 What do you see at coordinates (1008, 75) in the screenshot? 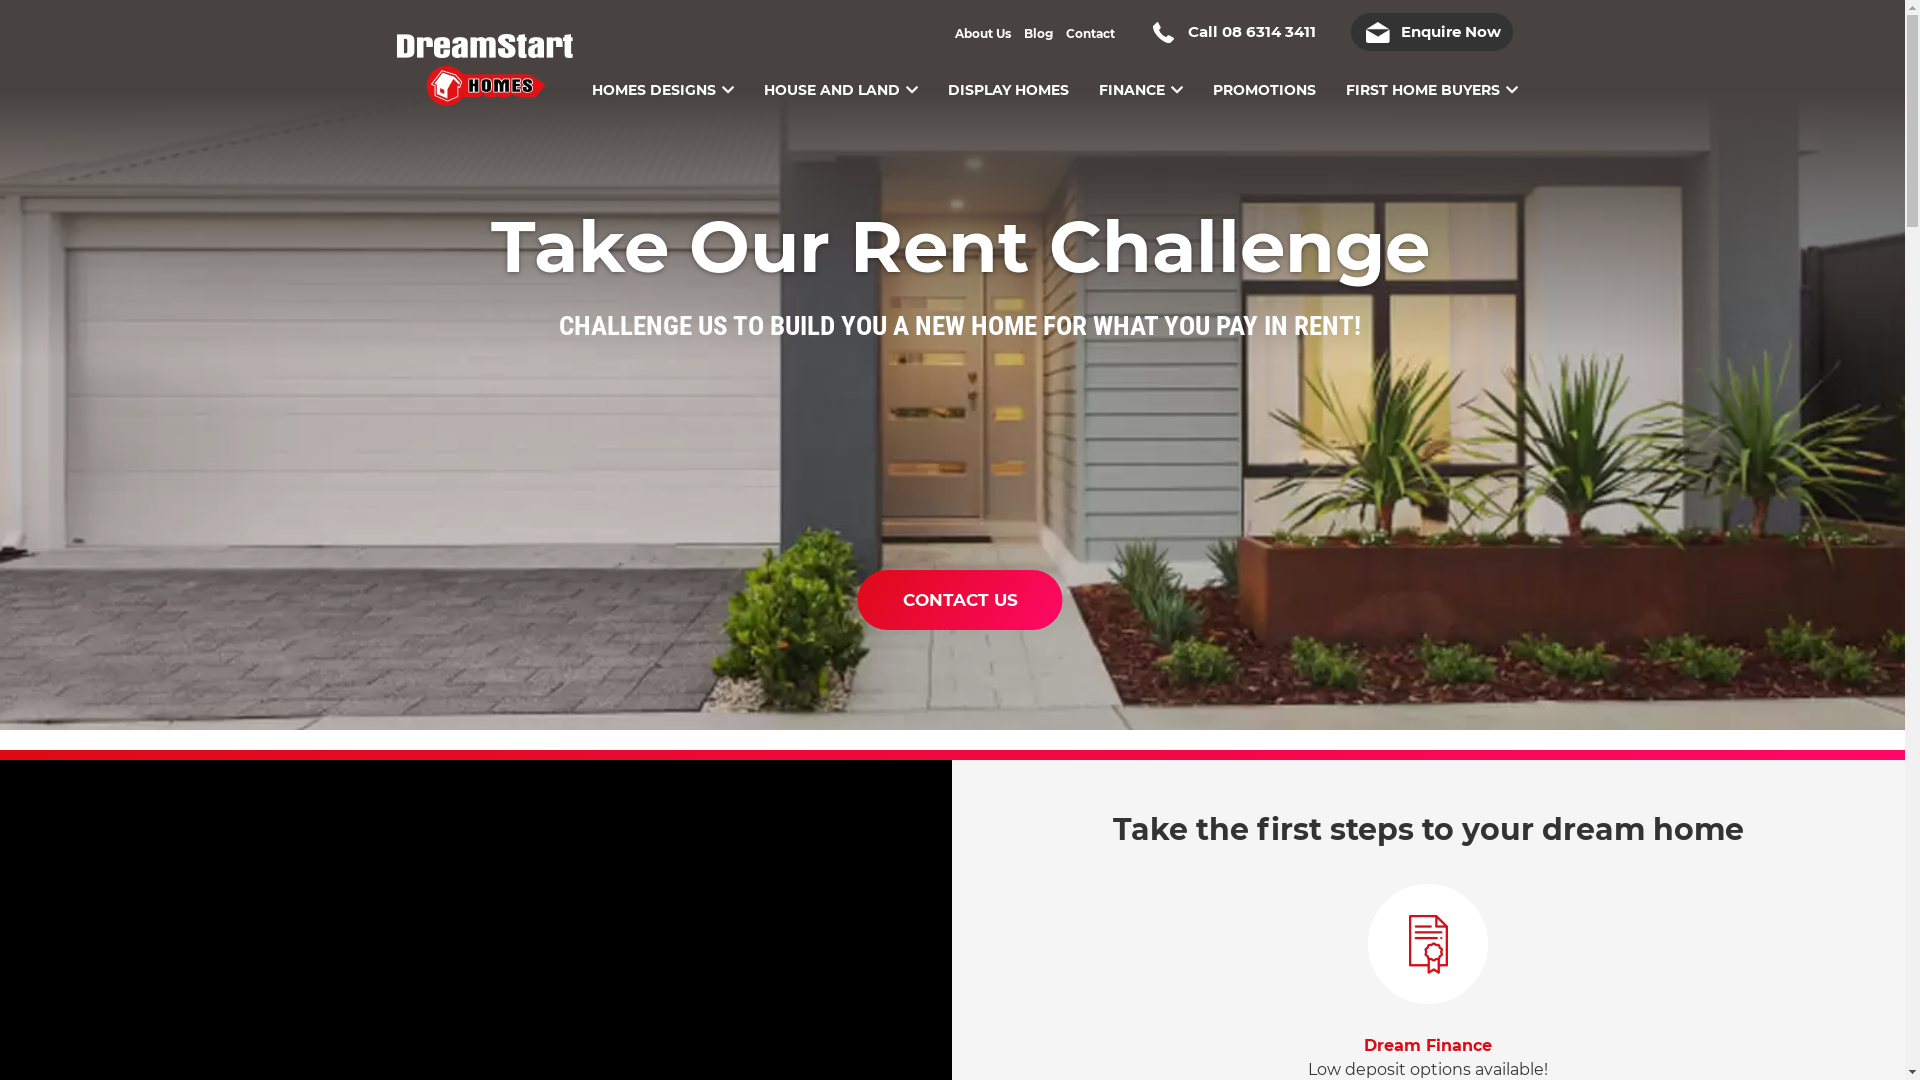
I see `DISPLAY HOMES` at bounding box center [1008, 75].